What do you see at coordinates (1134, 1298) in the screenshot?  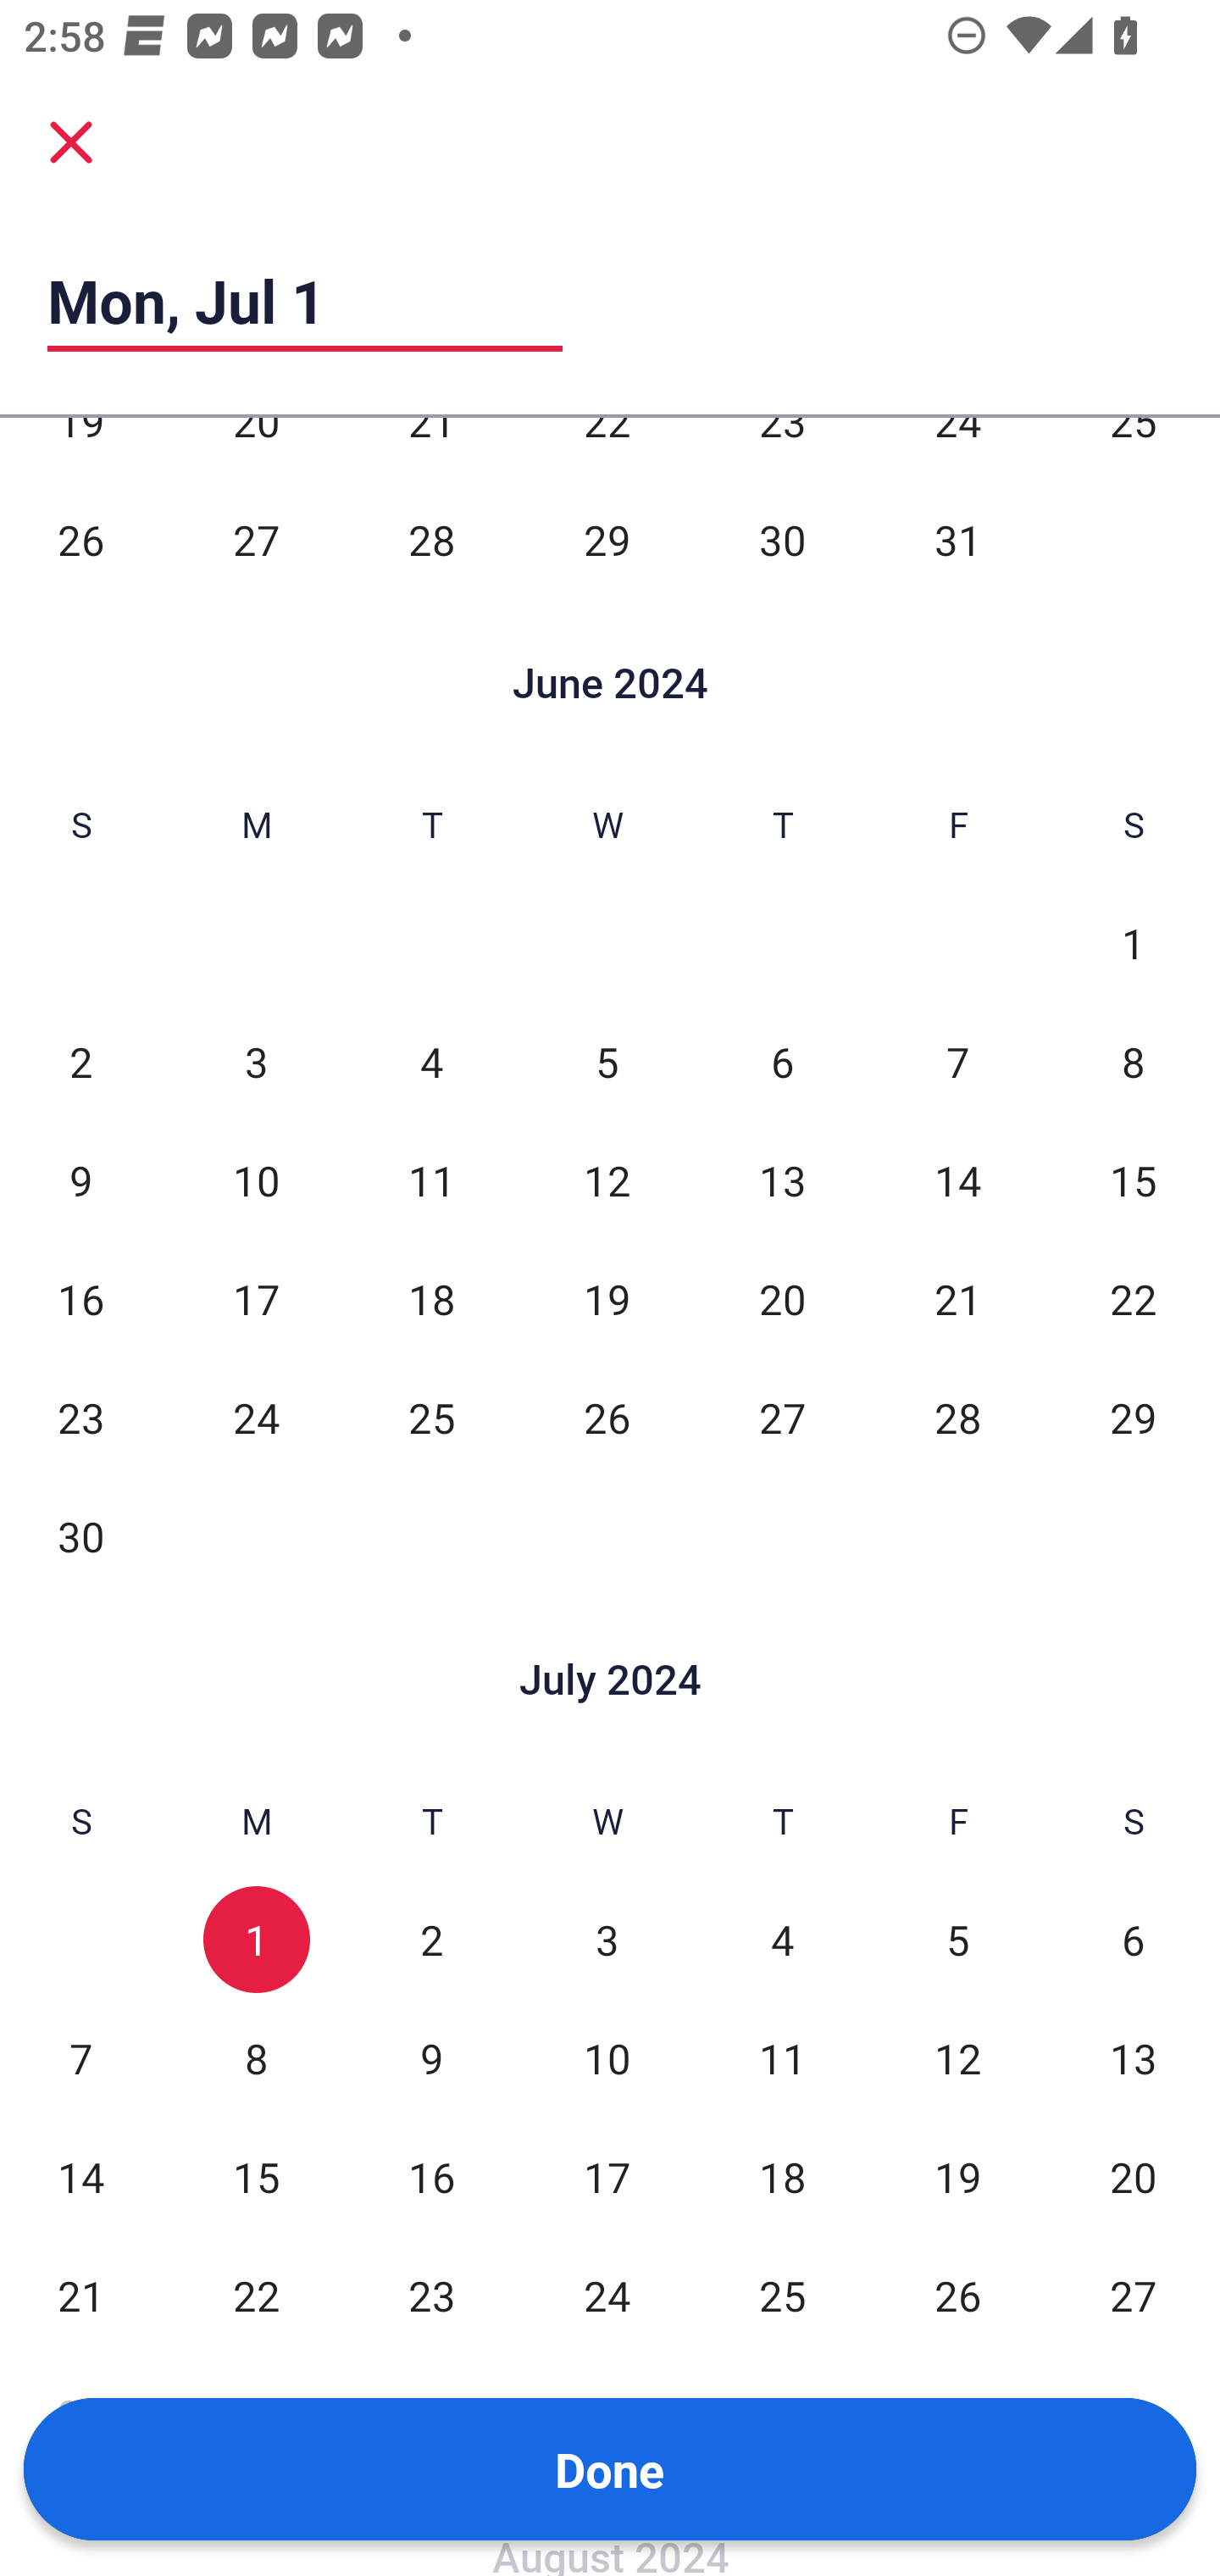 I see `22 Sat, Jun 22, Not Selected` at bounding box center [1134, 1298].